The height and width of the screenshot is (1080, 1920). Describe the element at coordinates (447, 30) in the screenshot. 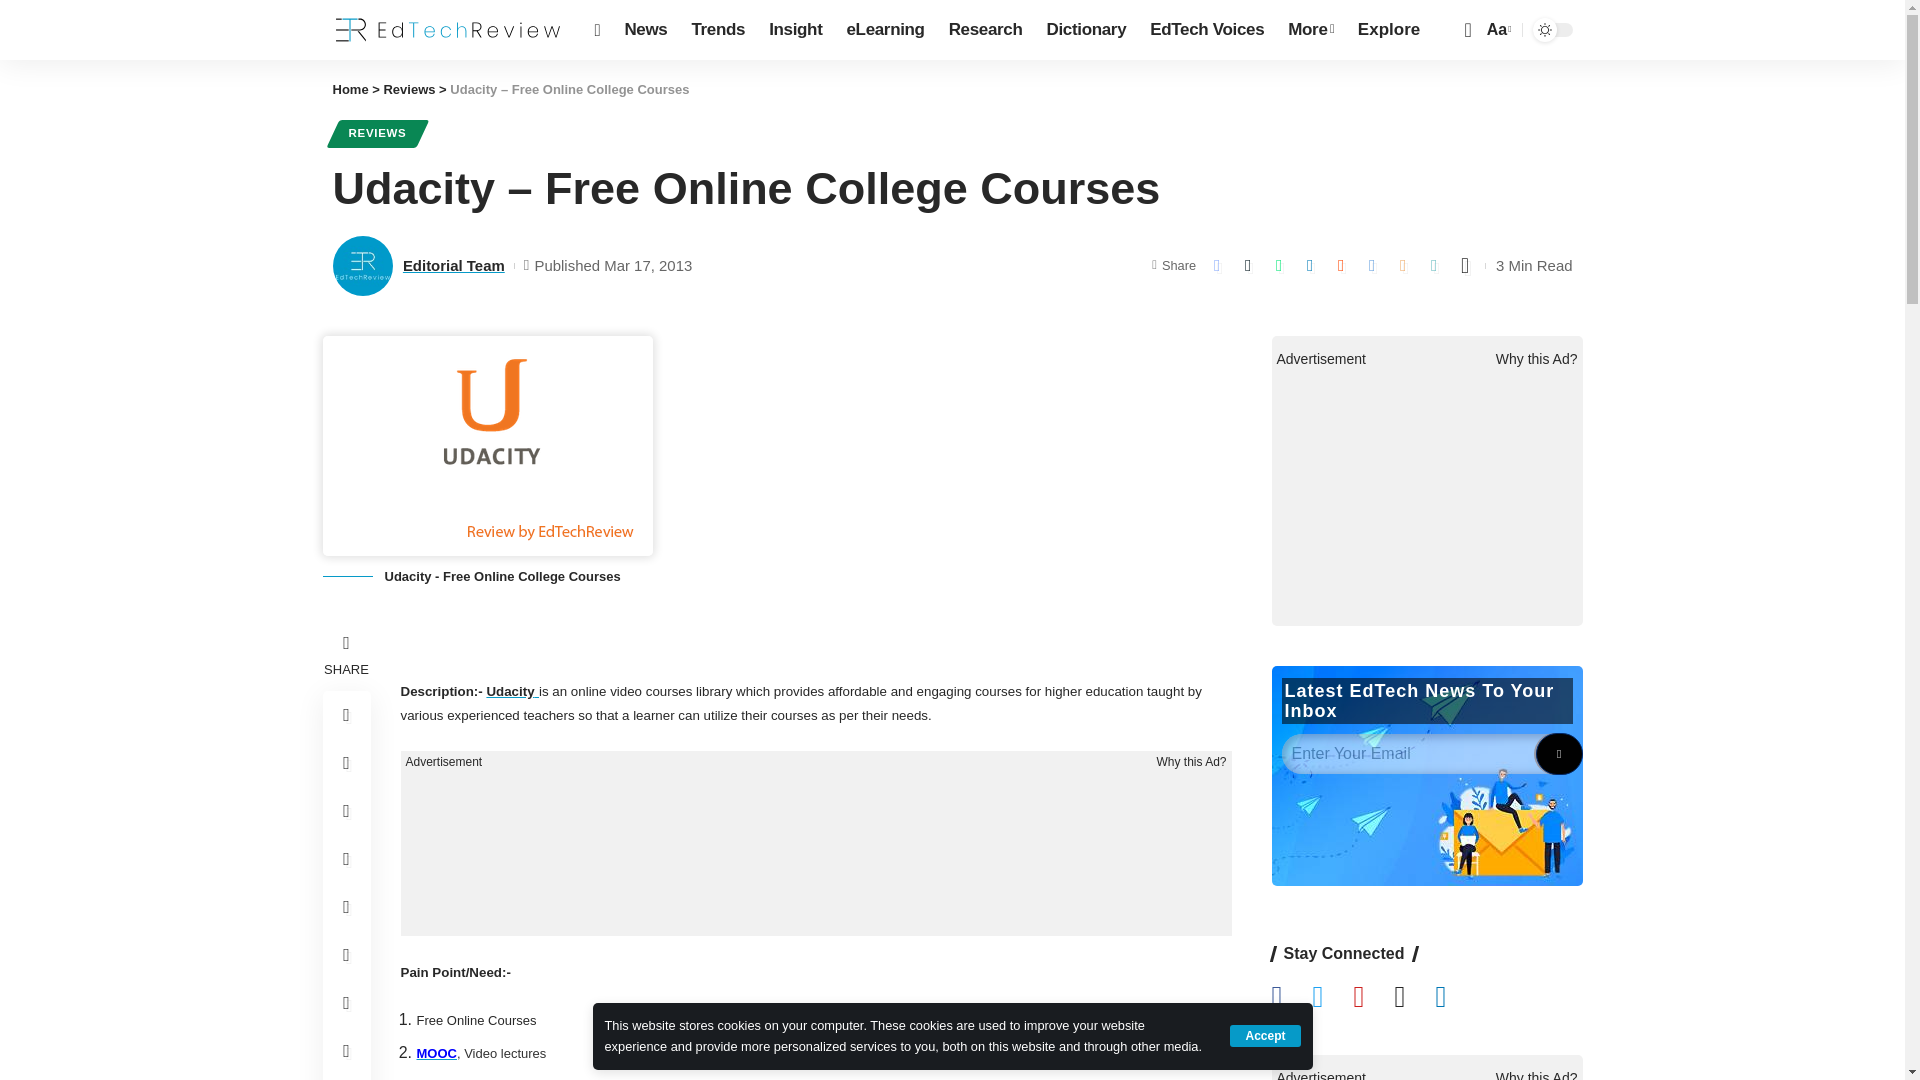

I see `EdTechReview` at that location.